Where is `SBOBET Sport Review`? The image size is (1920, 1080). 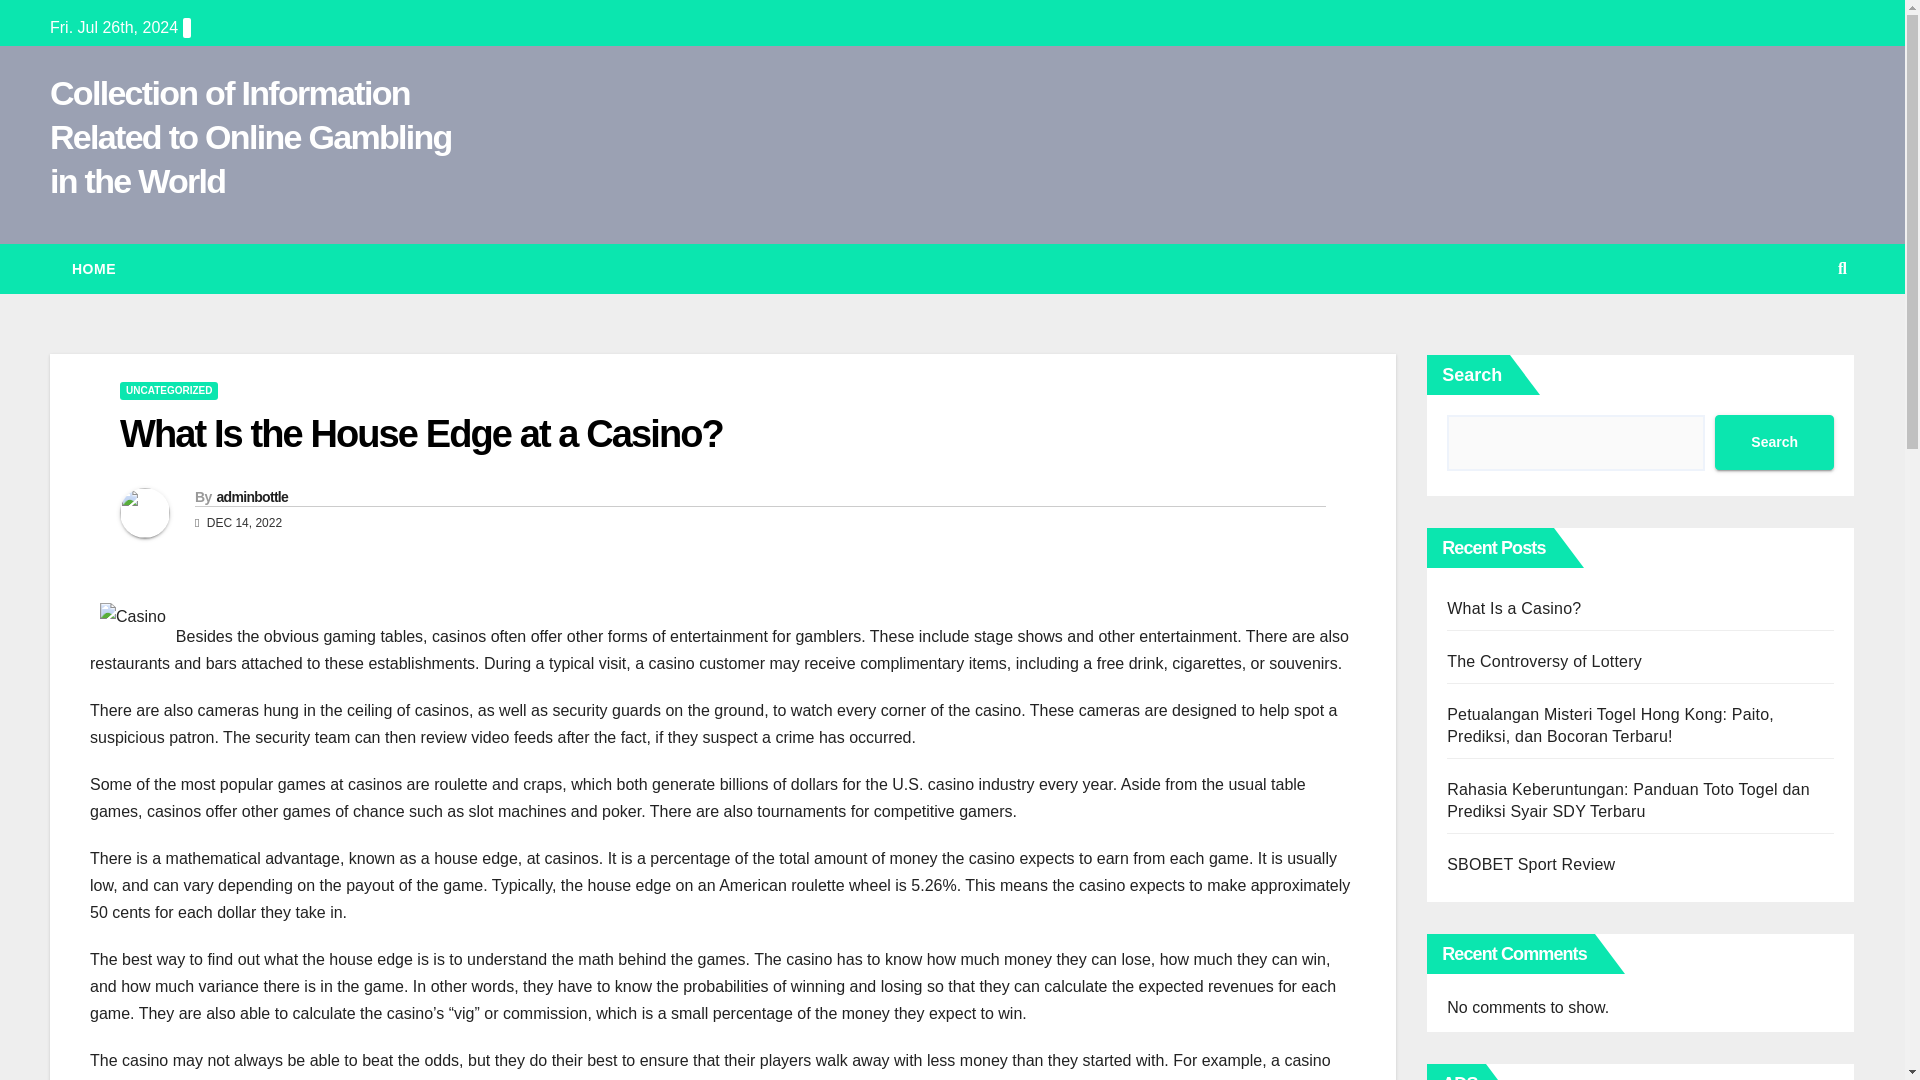
SBOBET Sport Review is located at coordinates (1530, 864).